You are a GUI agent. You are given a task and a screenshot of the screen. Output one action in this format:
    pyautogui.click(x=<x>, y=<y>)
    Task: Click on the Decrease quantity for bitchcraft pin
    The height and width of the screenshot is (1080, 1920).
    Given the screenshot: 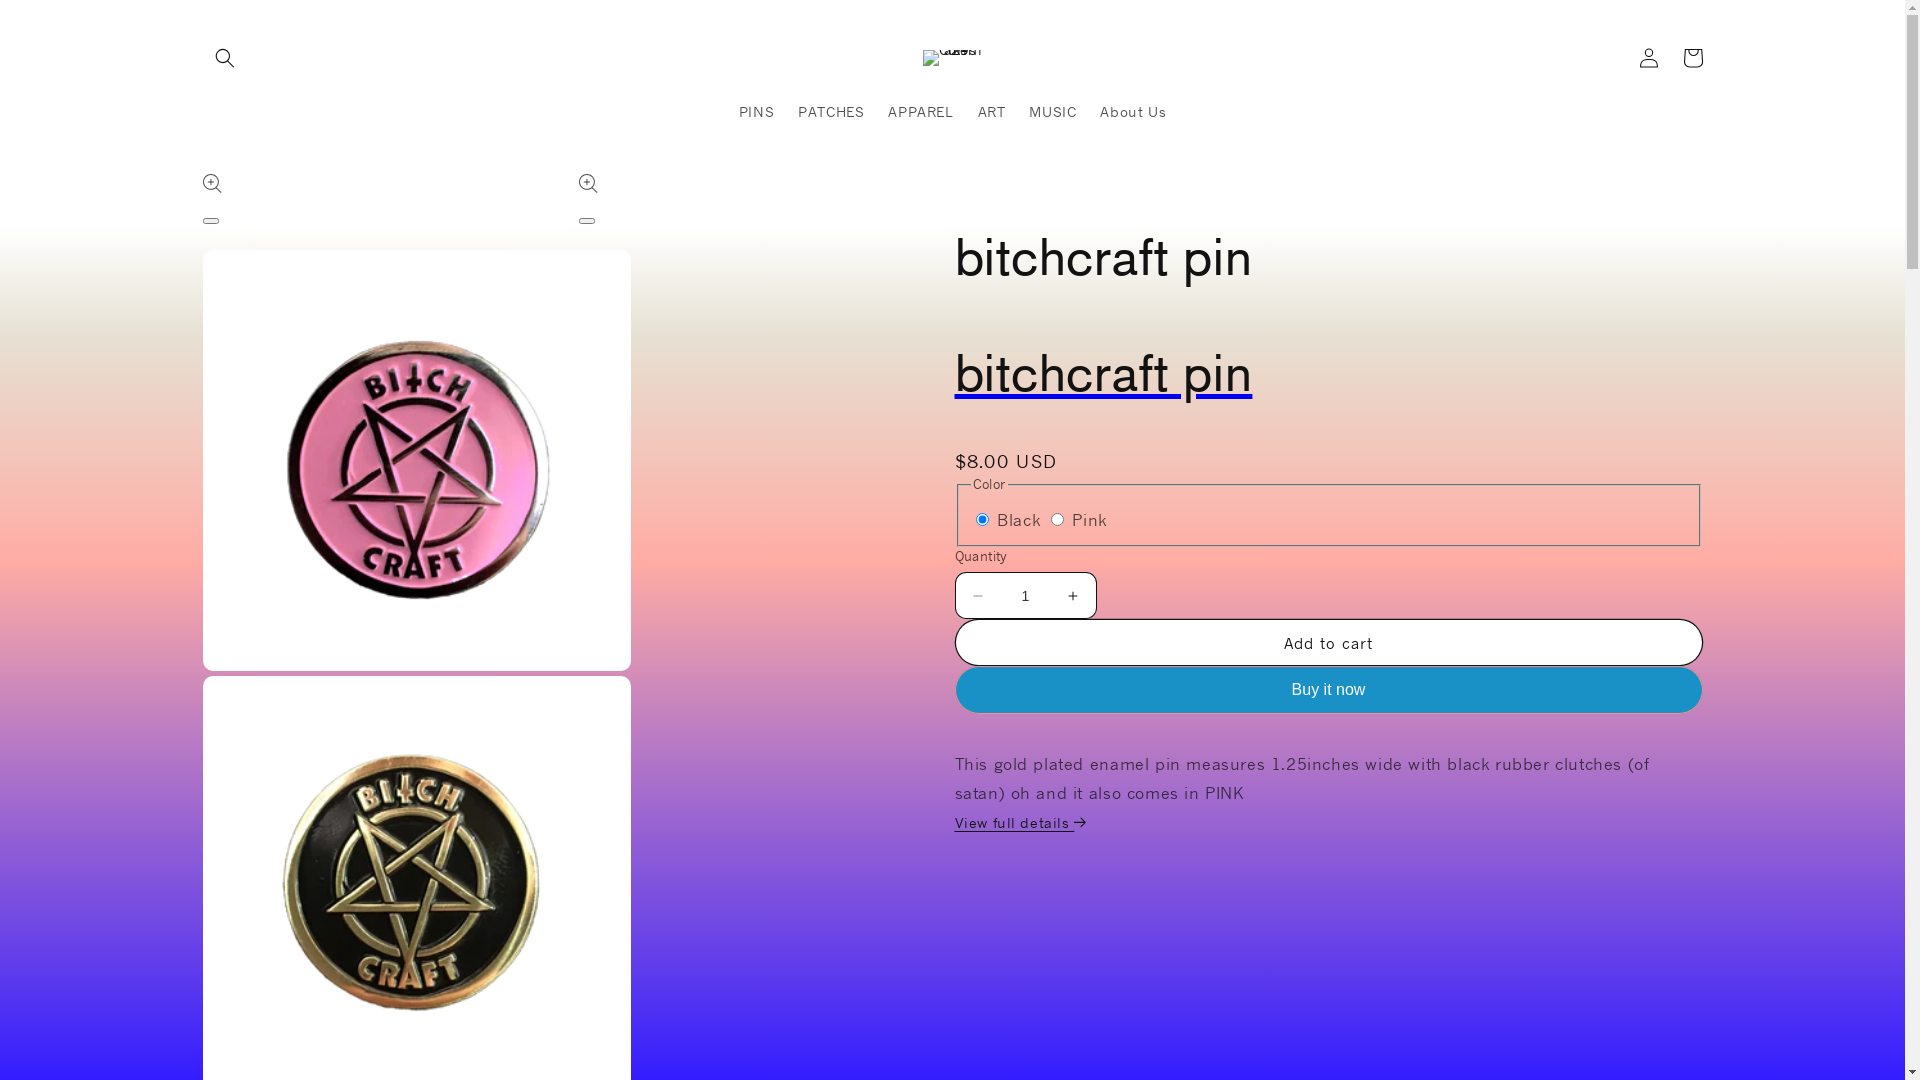 What is the action you would take?
    pyautogui.click(x=978, y=596)
    